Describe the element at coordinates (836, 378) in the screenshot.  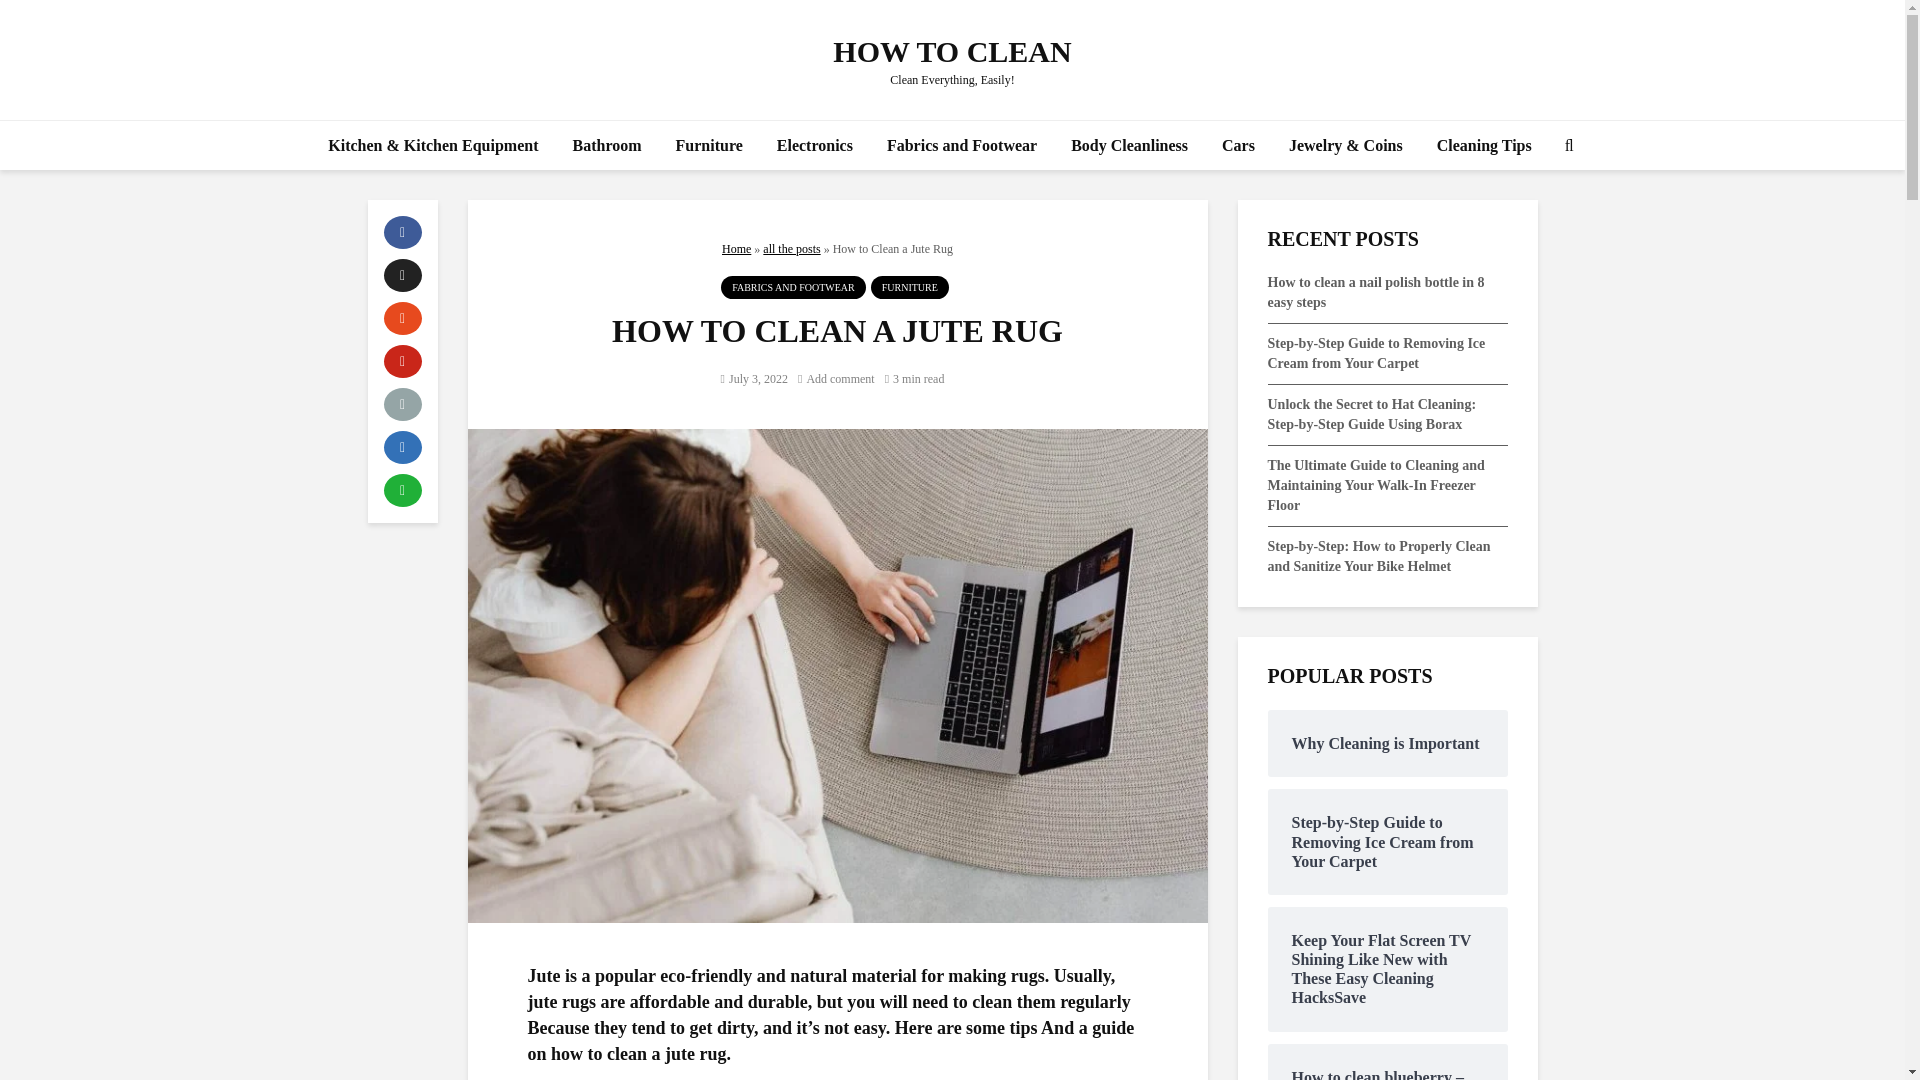
I see `Add comment` at that location.